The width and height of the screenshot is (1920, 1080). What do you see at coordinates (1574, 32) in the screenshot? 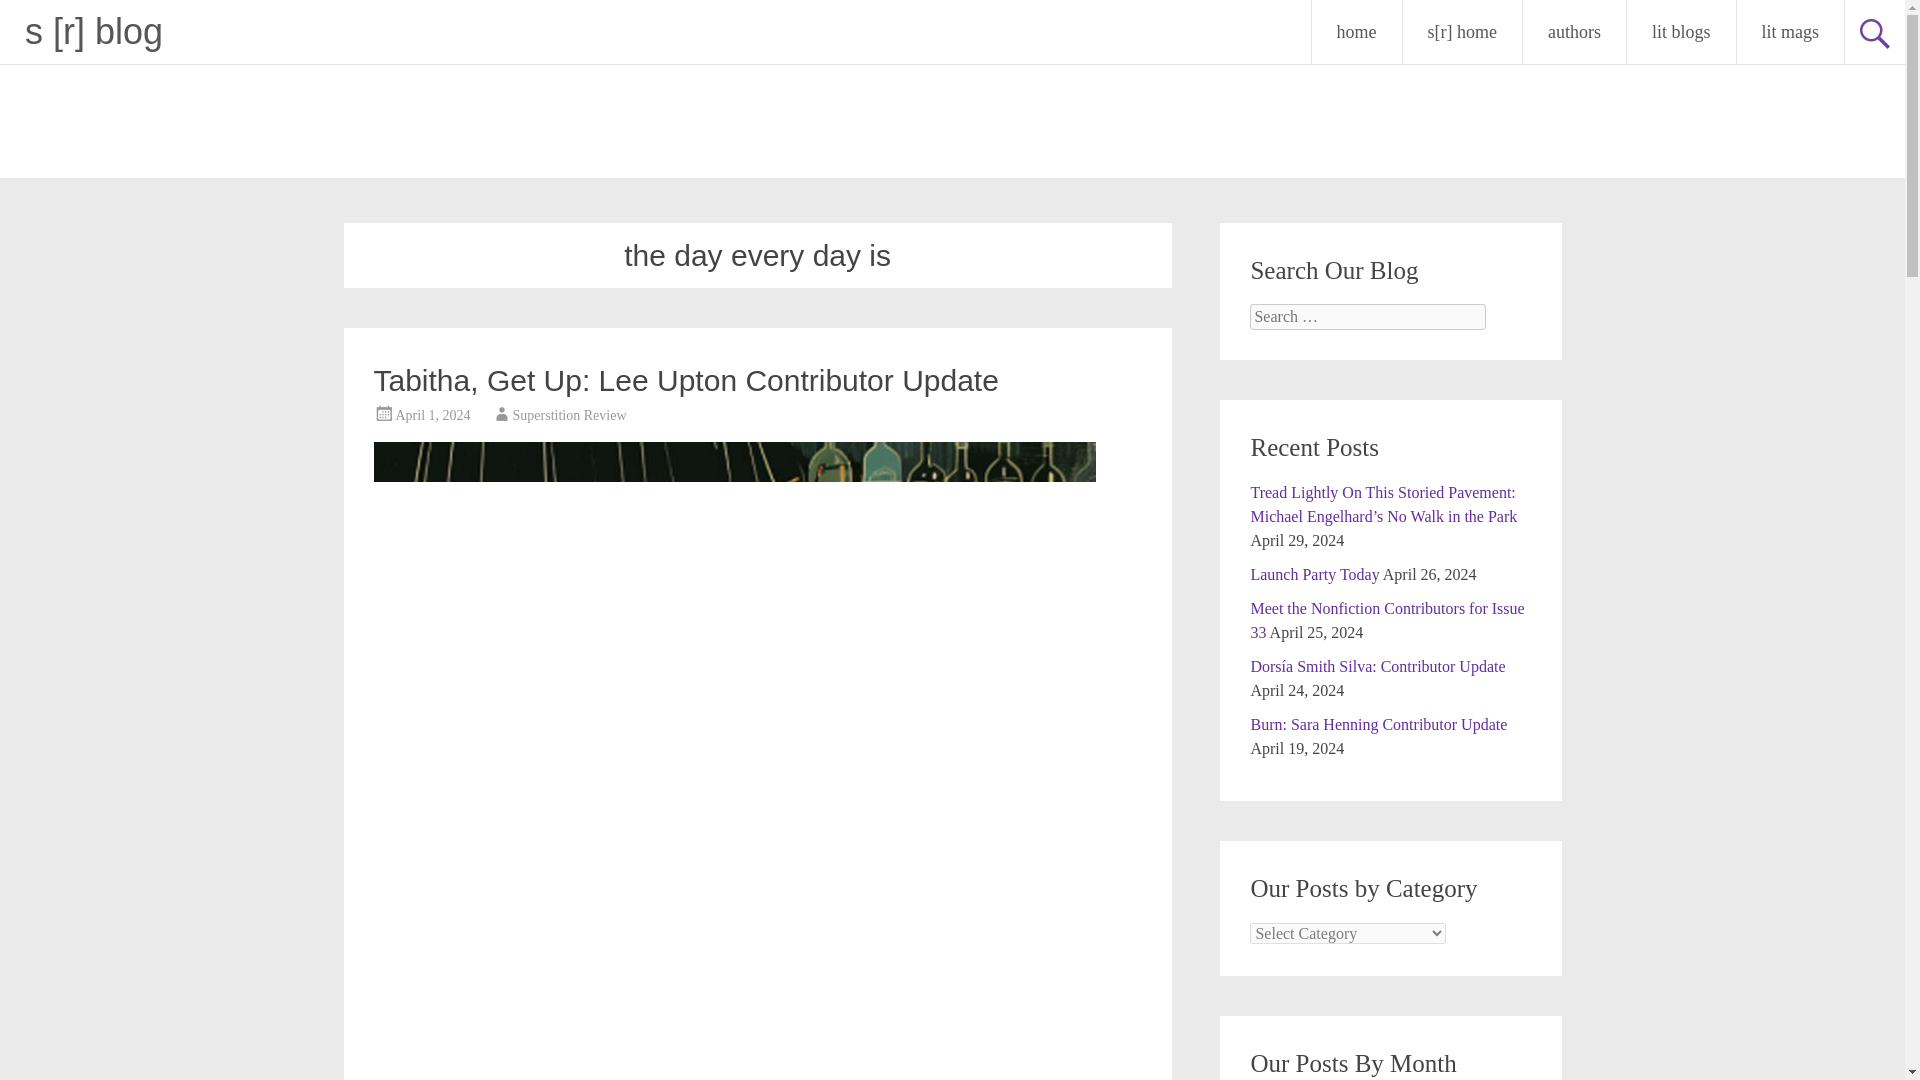
I see `authors` at bounding box center [1574, 32].